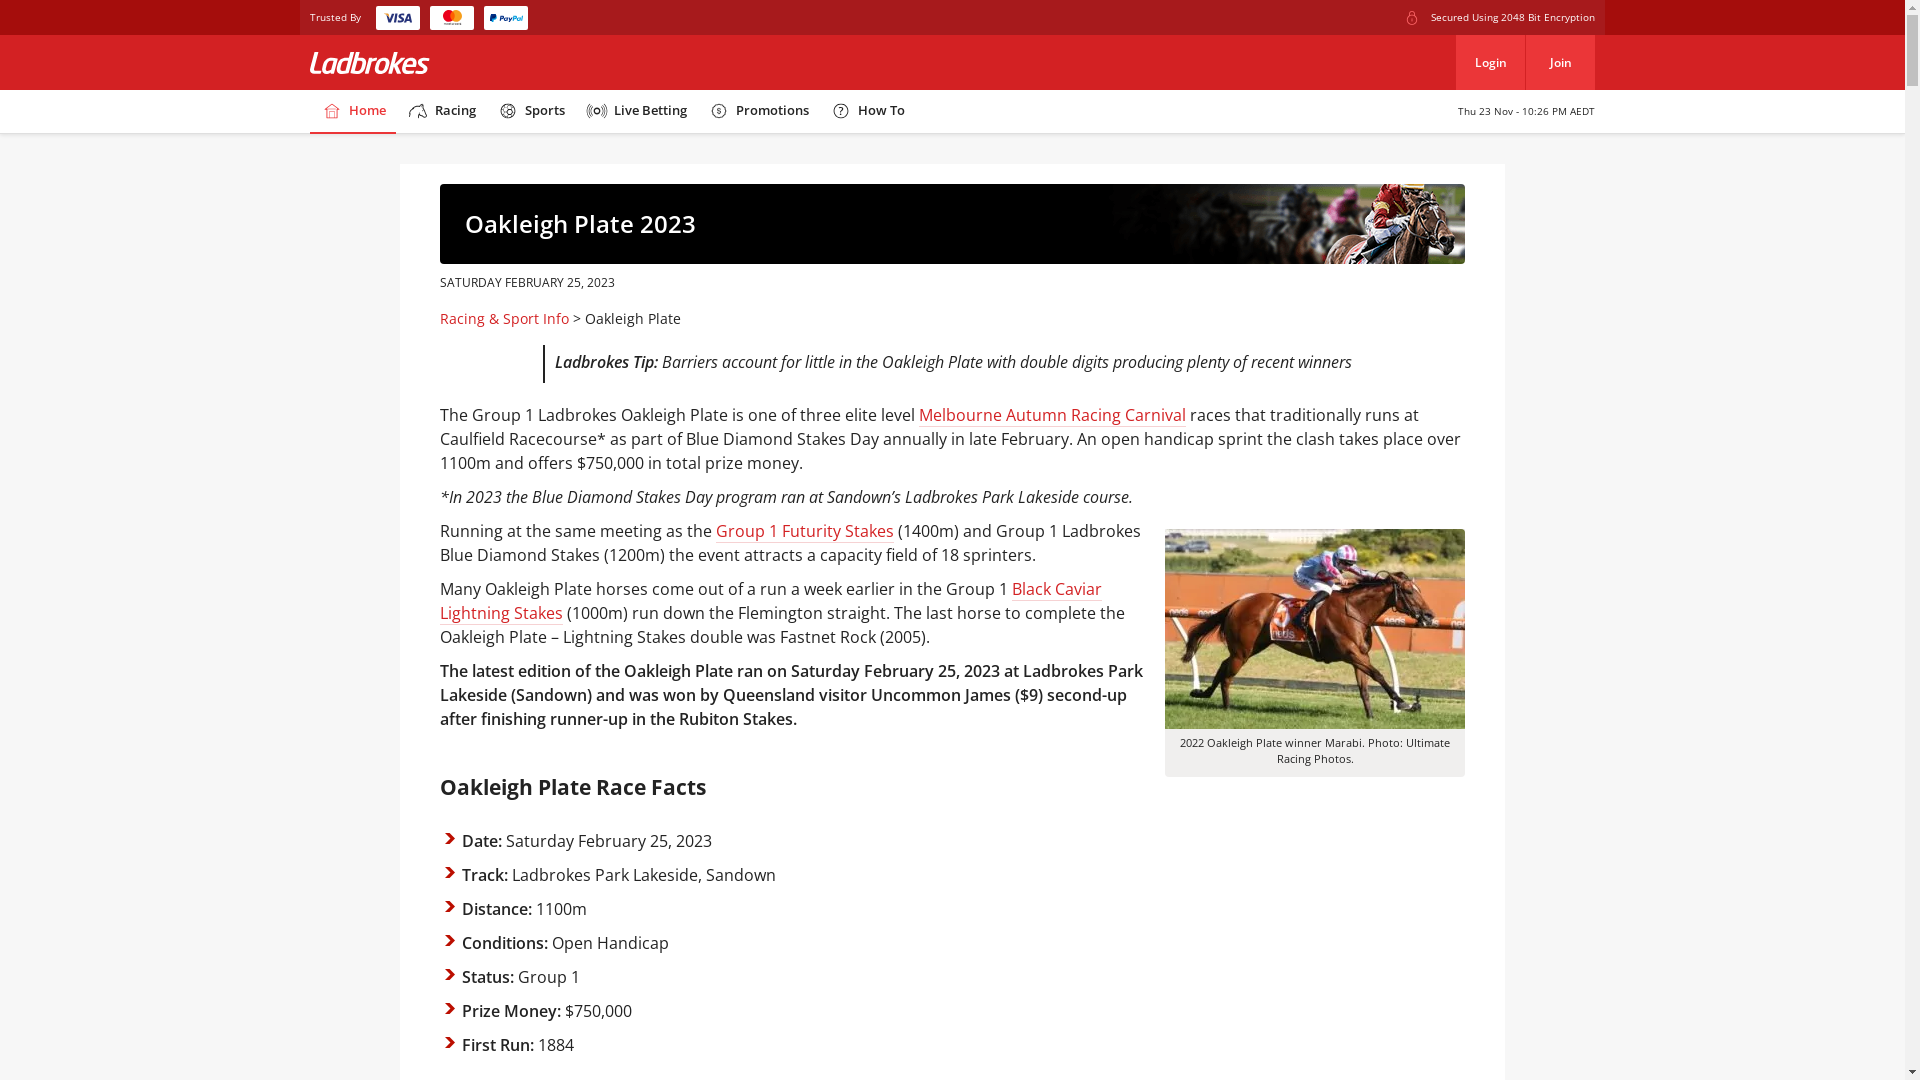 The height and width of the screenshot is (1080, 1920). What do you see at coordinates (1560, 62) in the screenshot?
I see `Join` at bounding box center [1560, 62].